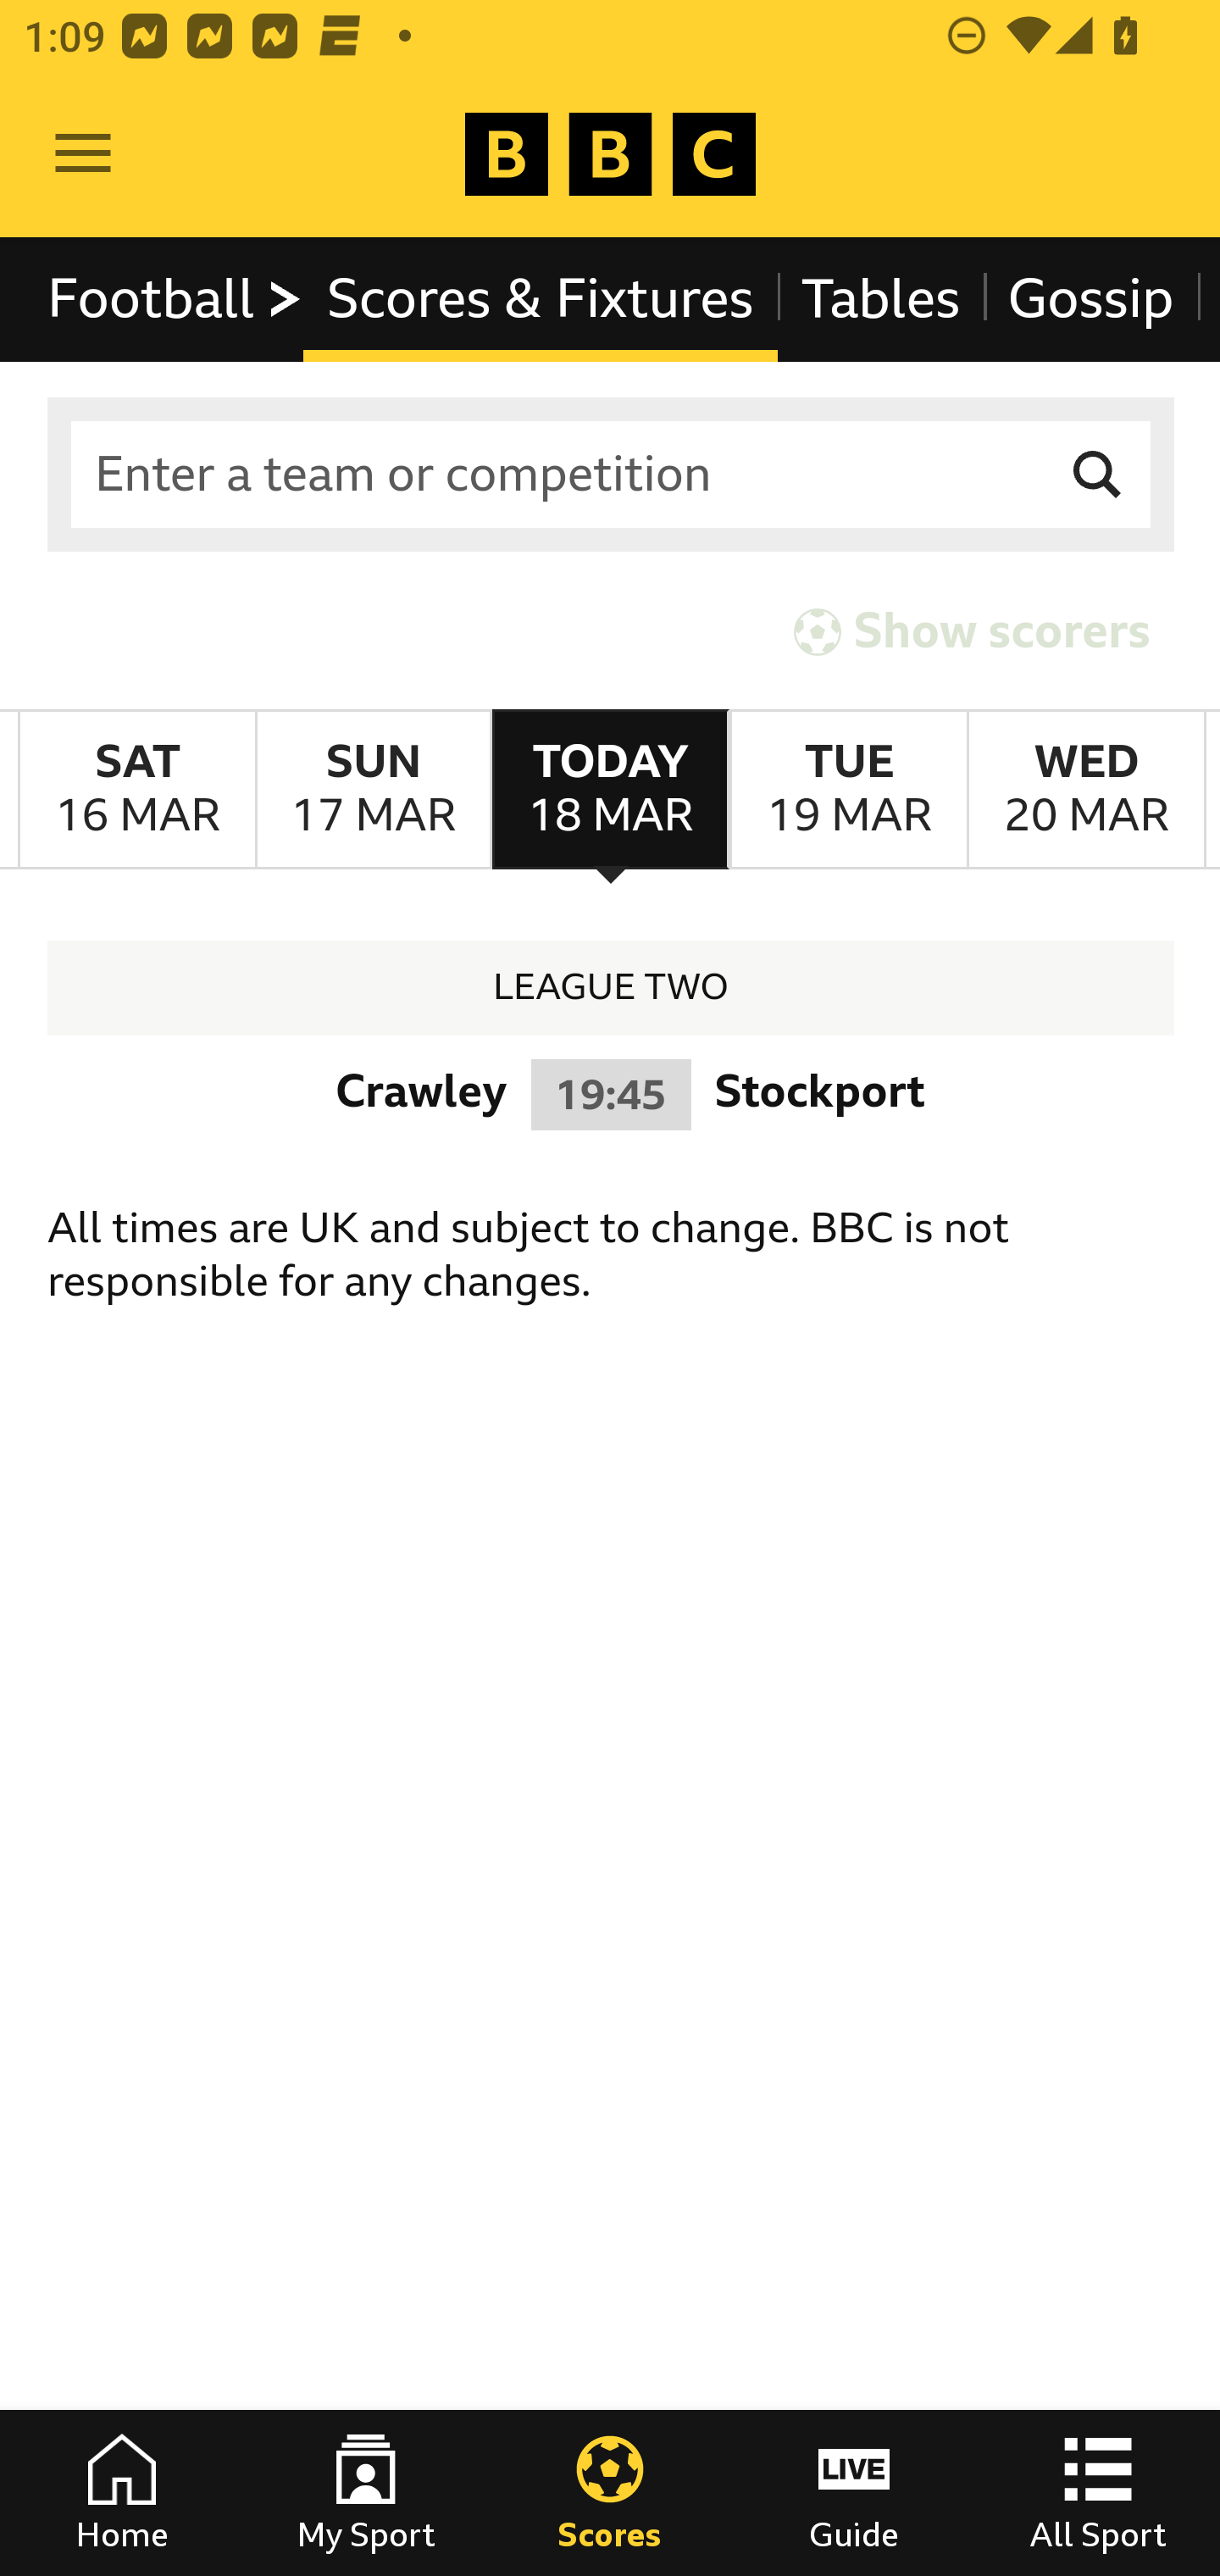 This screenshot has width=1220, height=2576. I want to click on WednesdayMarch 20th Wednesday March 20th, so click(1086, 790).